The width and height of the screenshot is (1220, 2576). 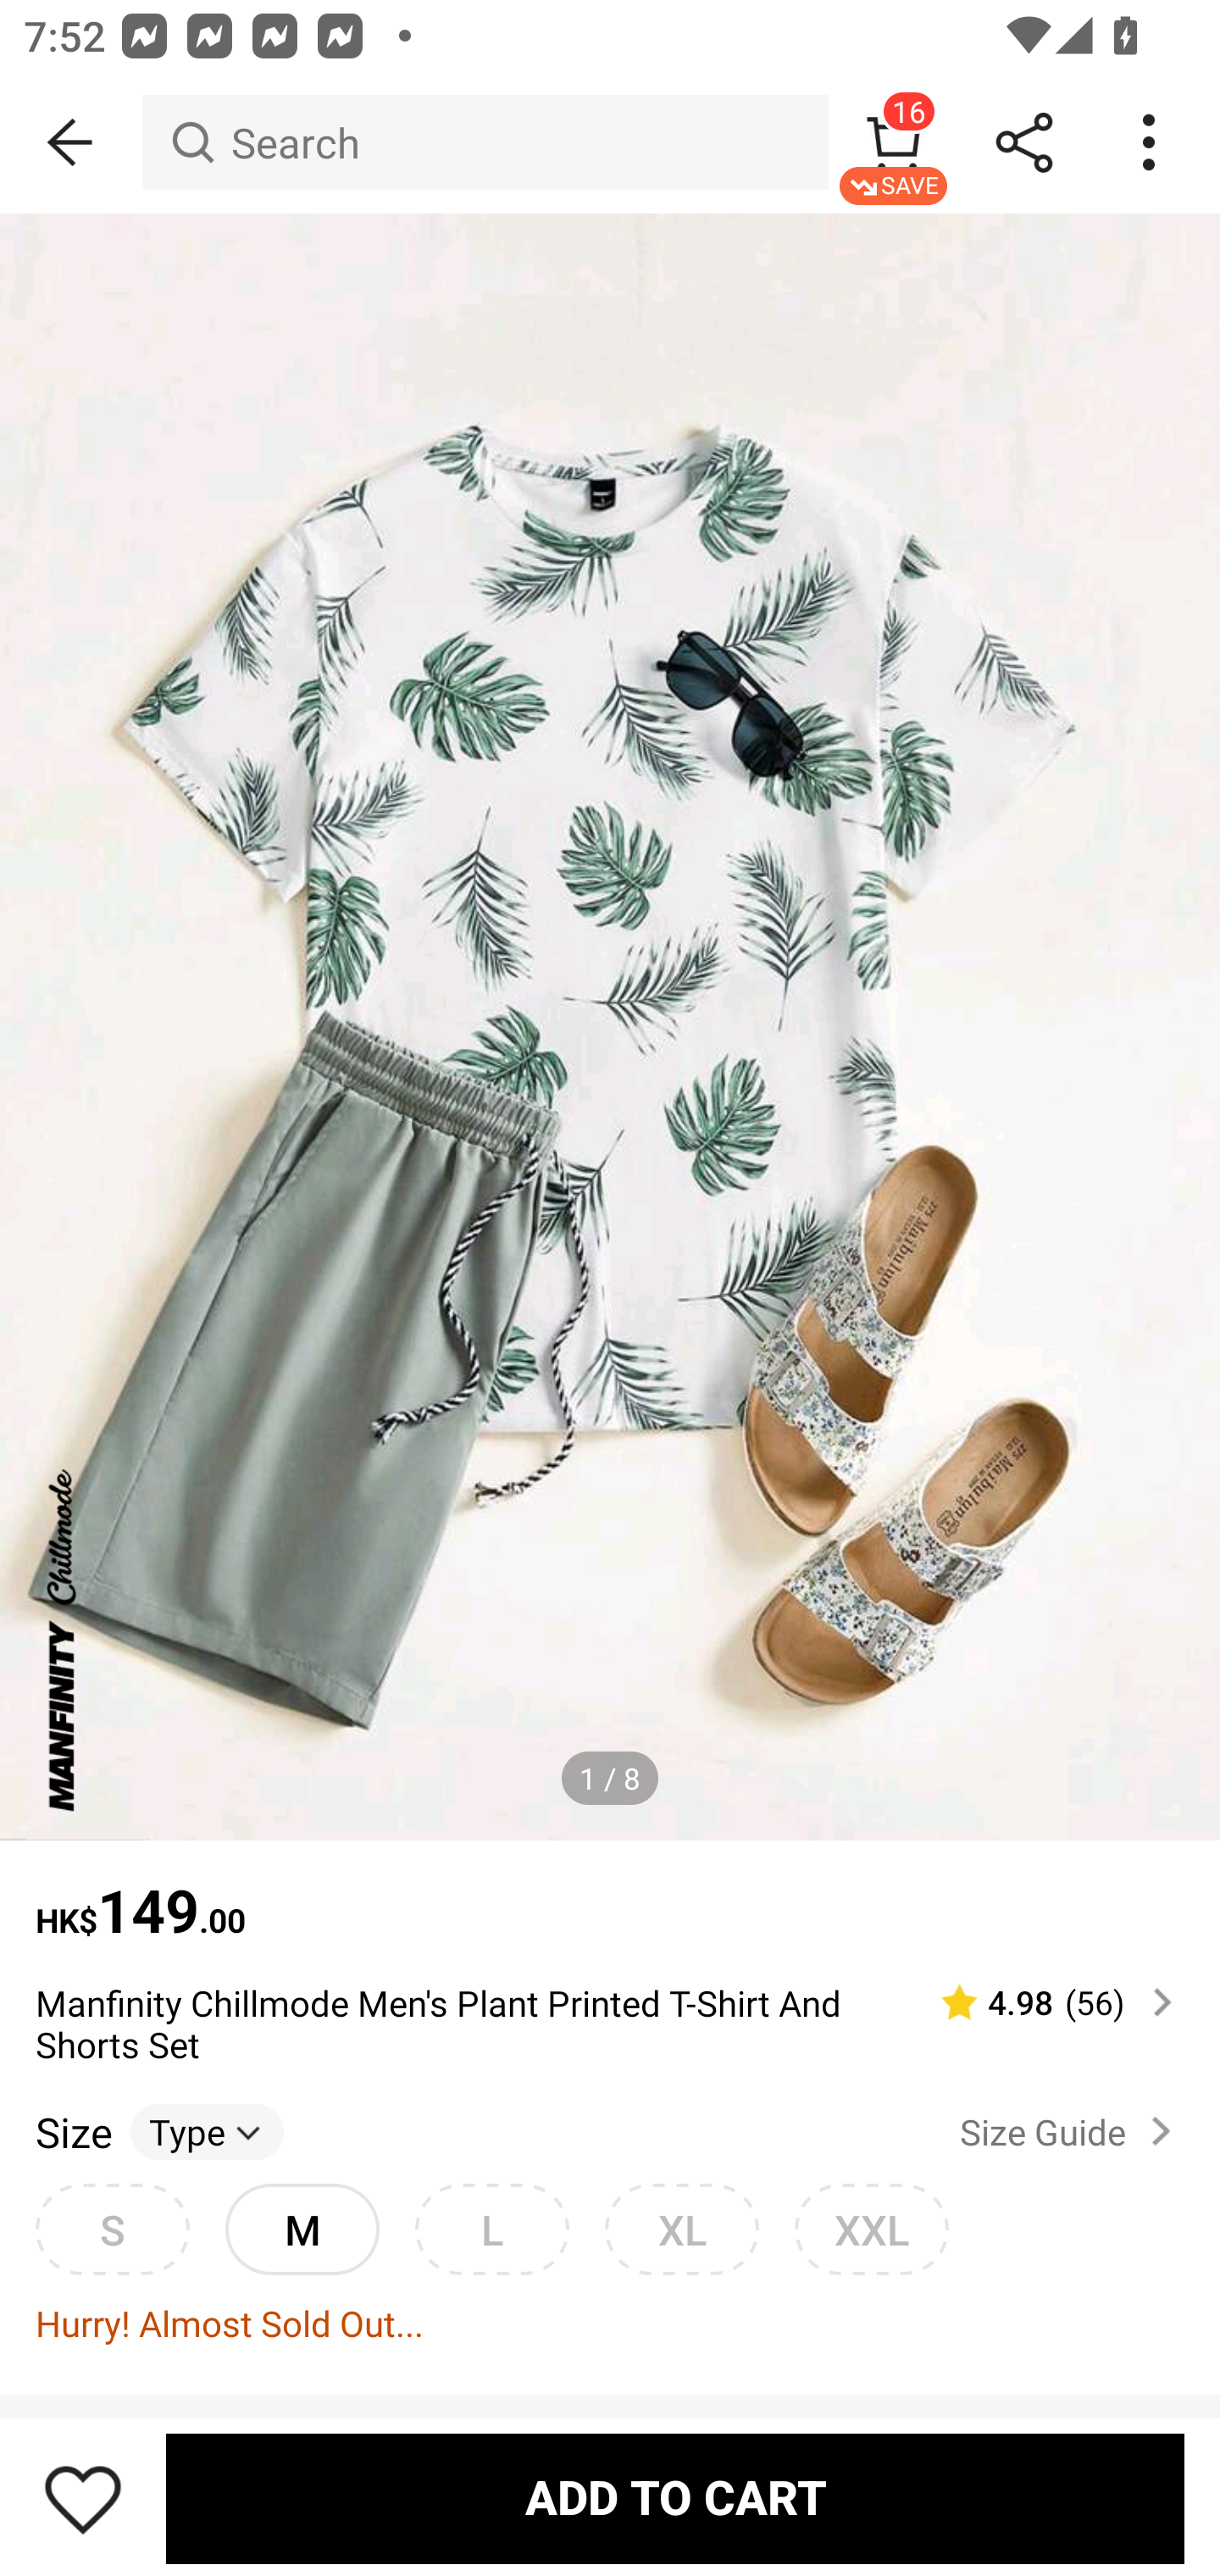 What do you see at coordinates (491, 2229) in the screenshot?
I see `L` at bounding box center [491, 2229].